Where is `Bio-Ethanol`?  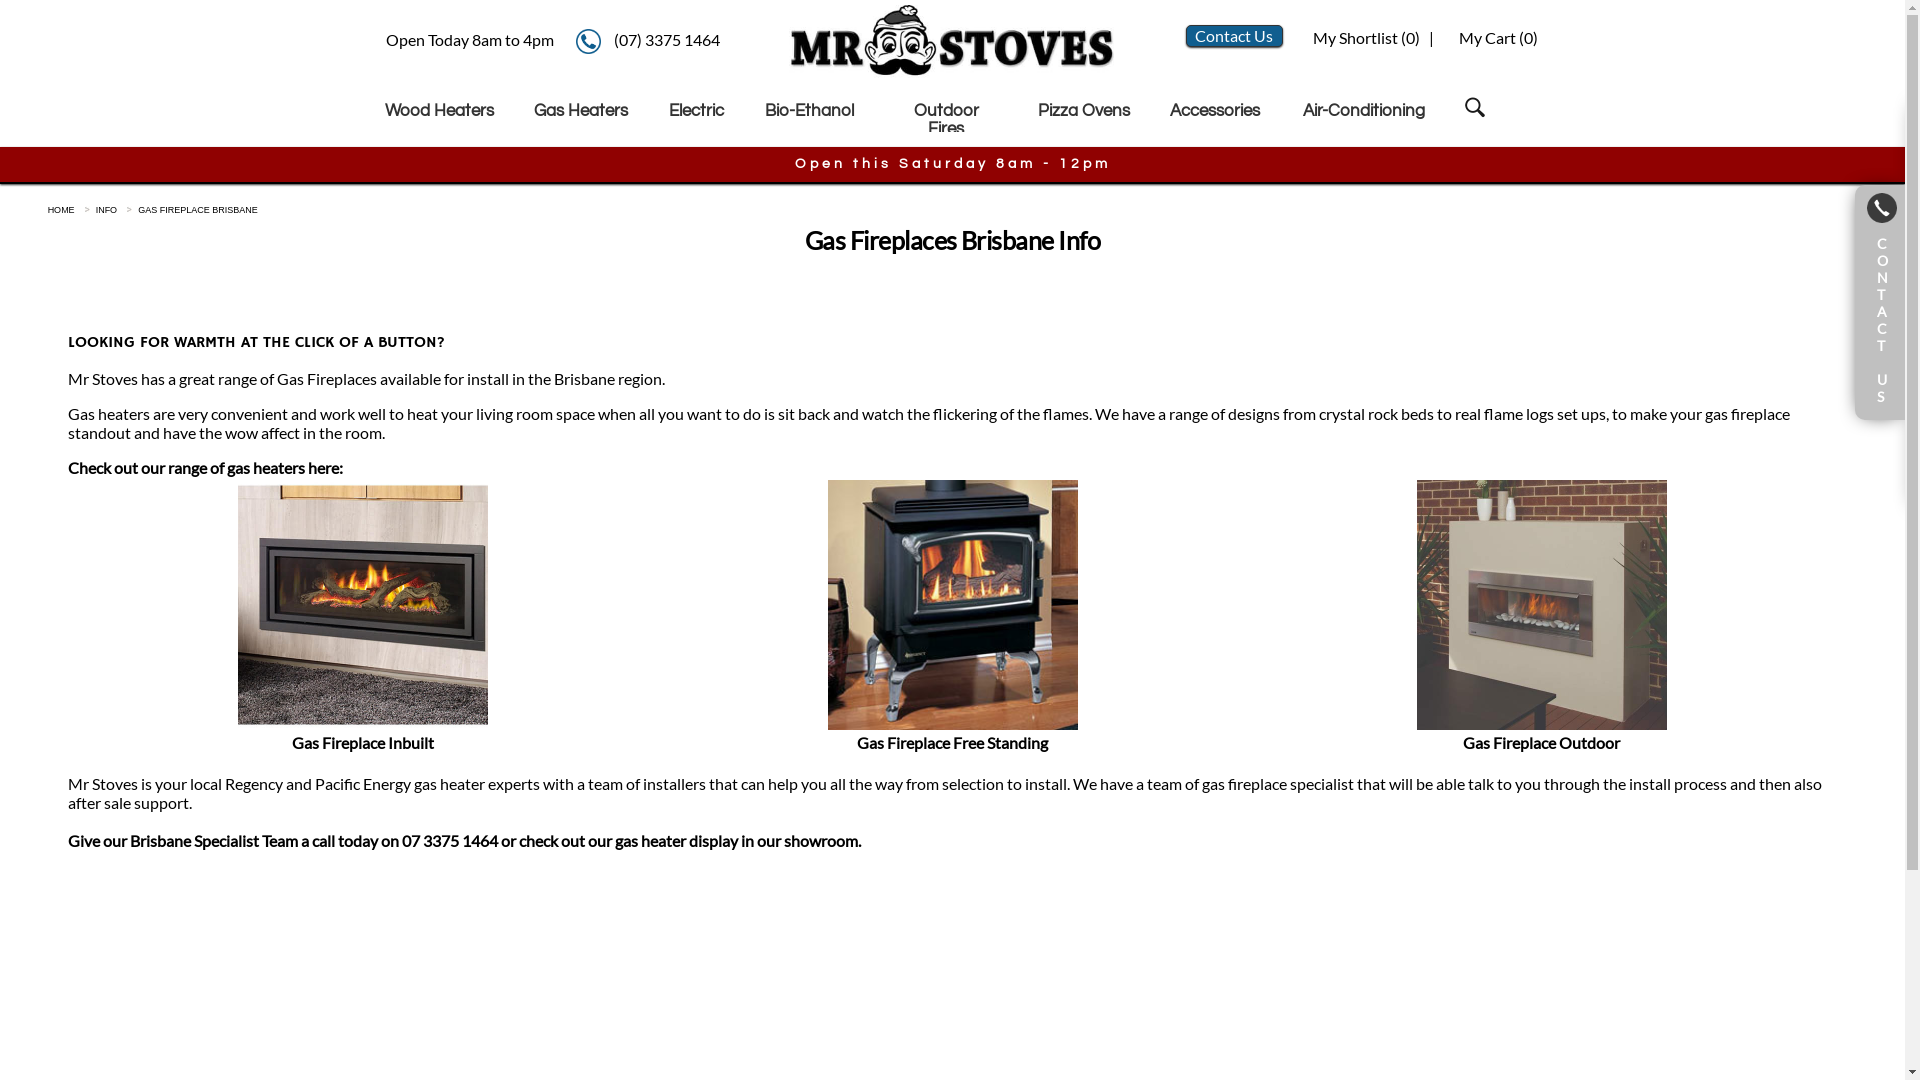 Bio-Ethanol is located at coordinates (810, 111).